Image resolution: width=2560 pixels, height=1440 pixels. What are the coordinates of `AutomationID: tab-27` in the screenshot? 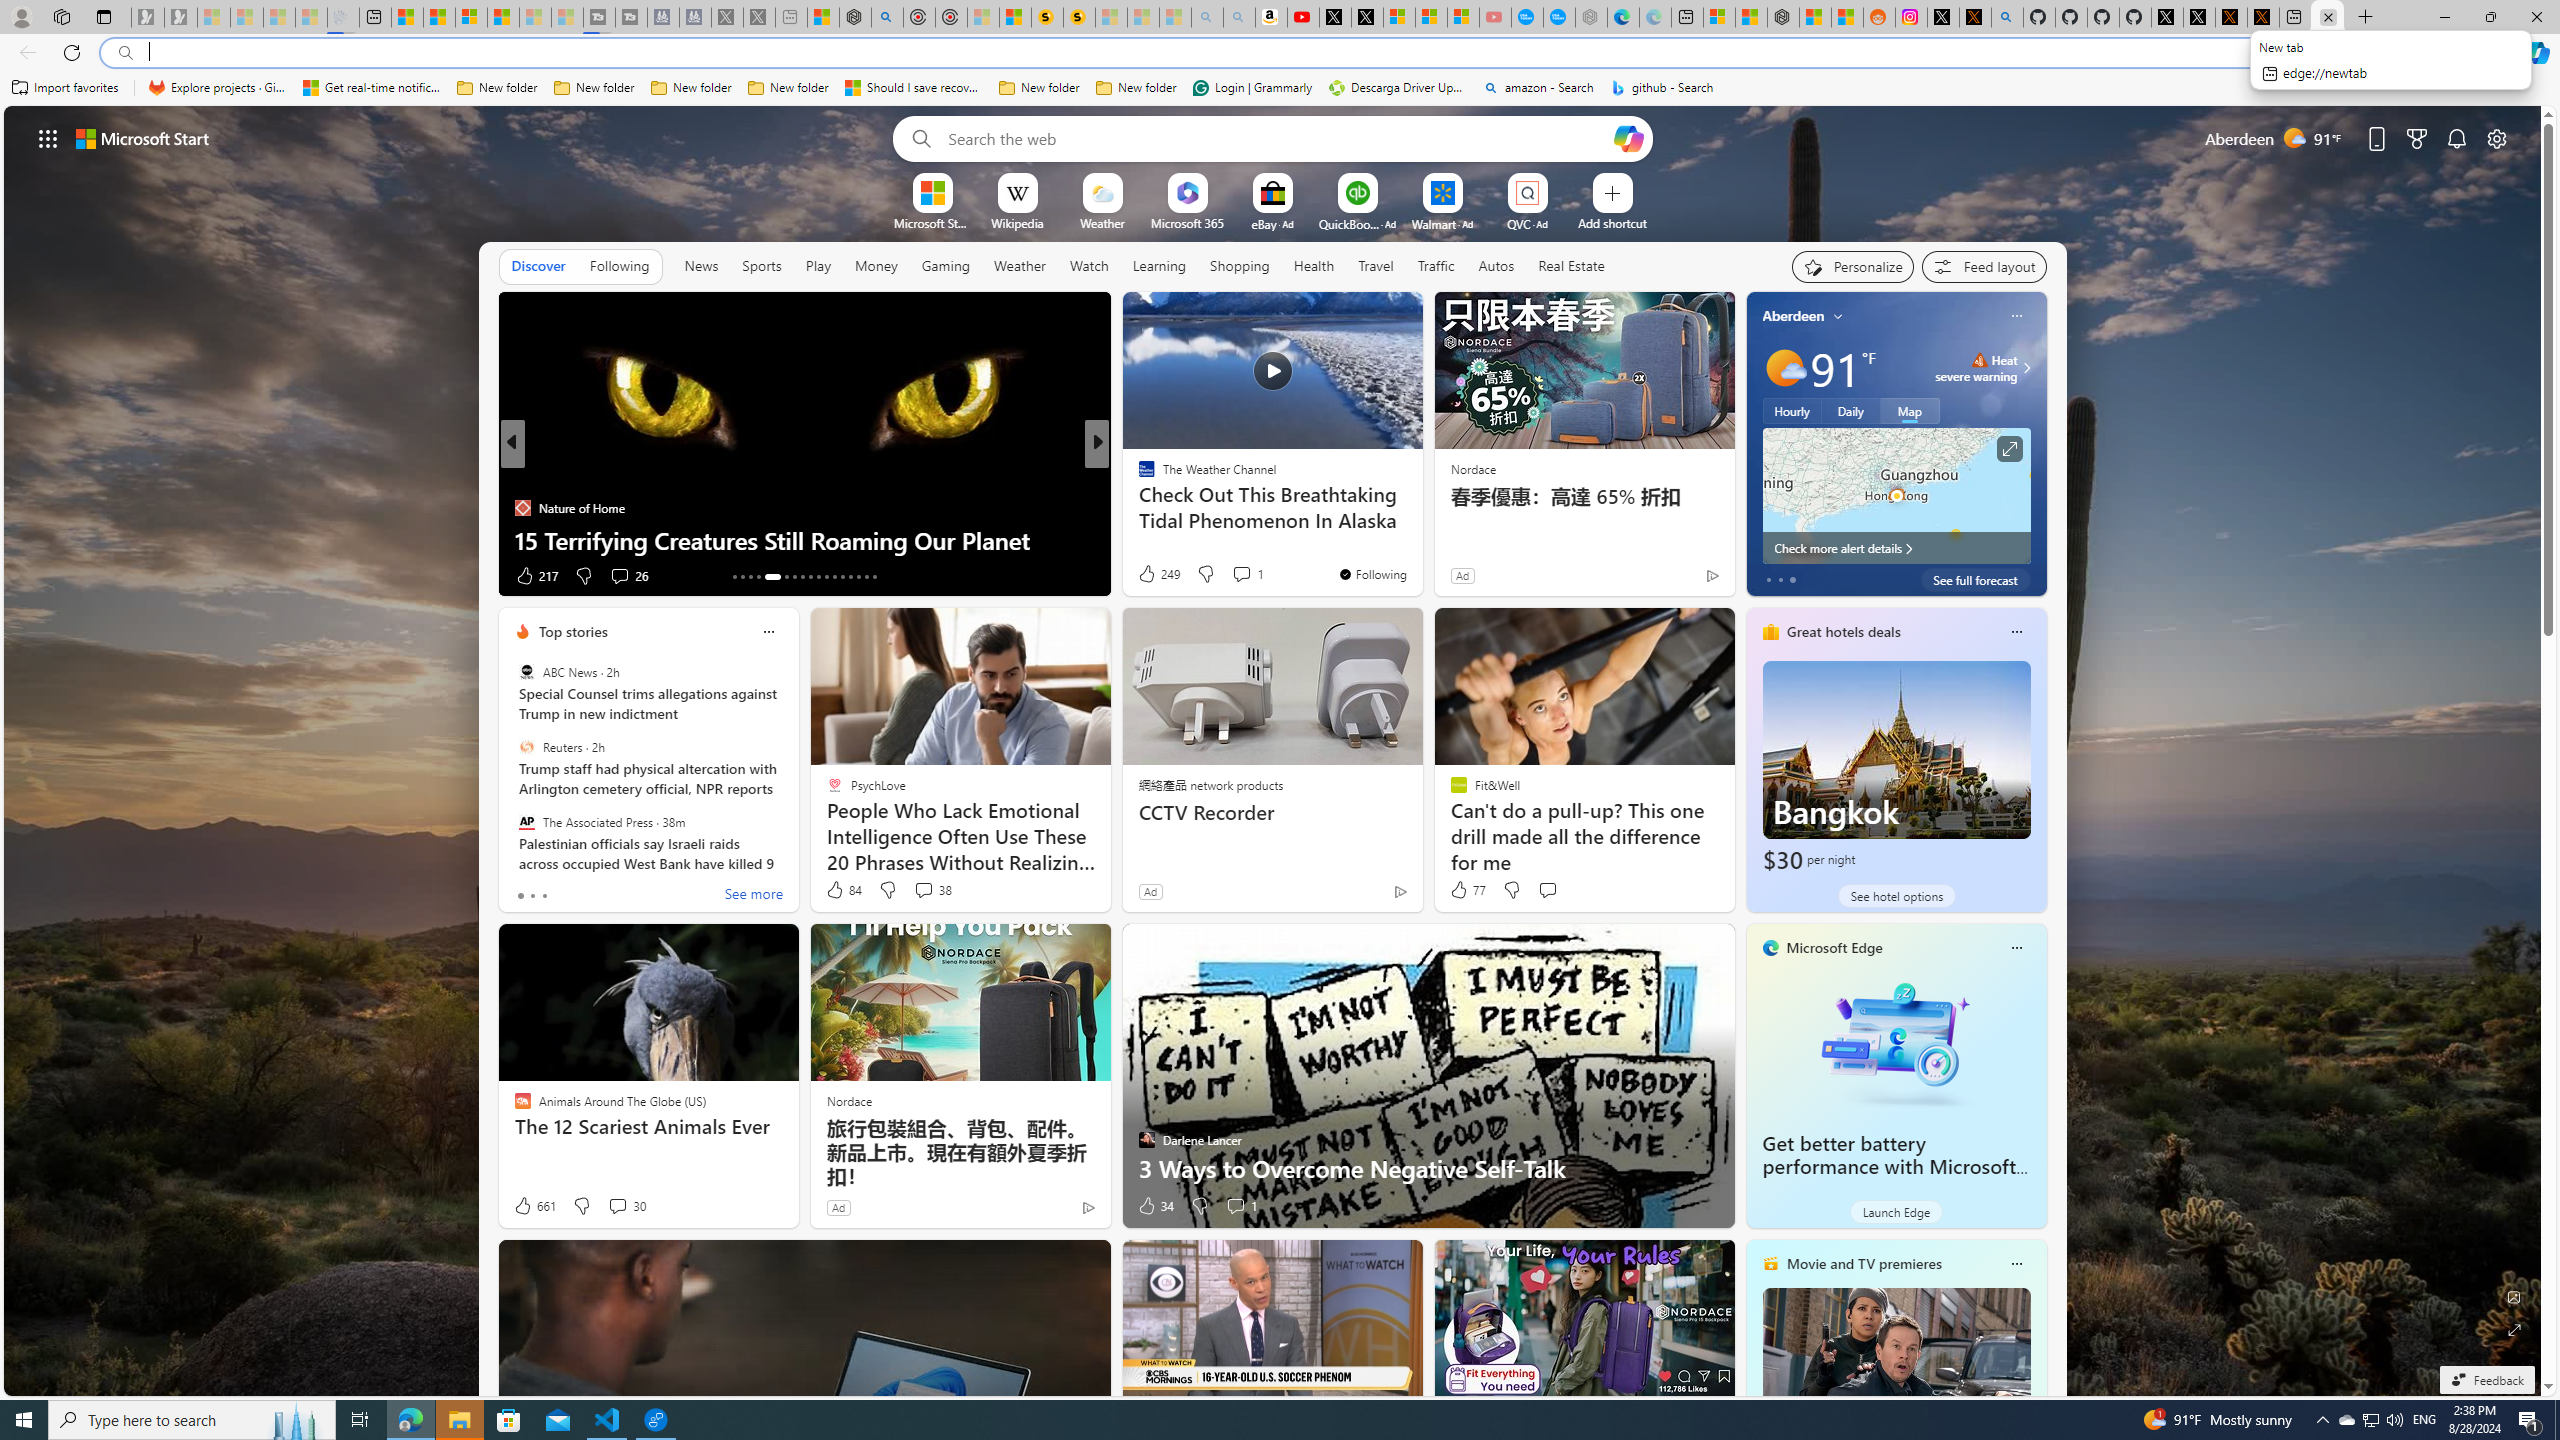 It's located at (858, 577).